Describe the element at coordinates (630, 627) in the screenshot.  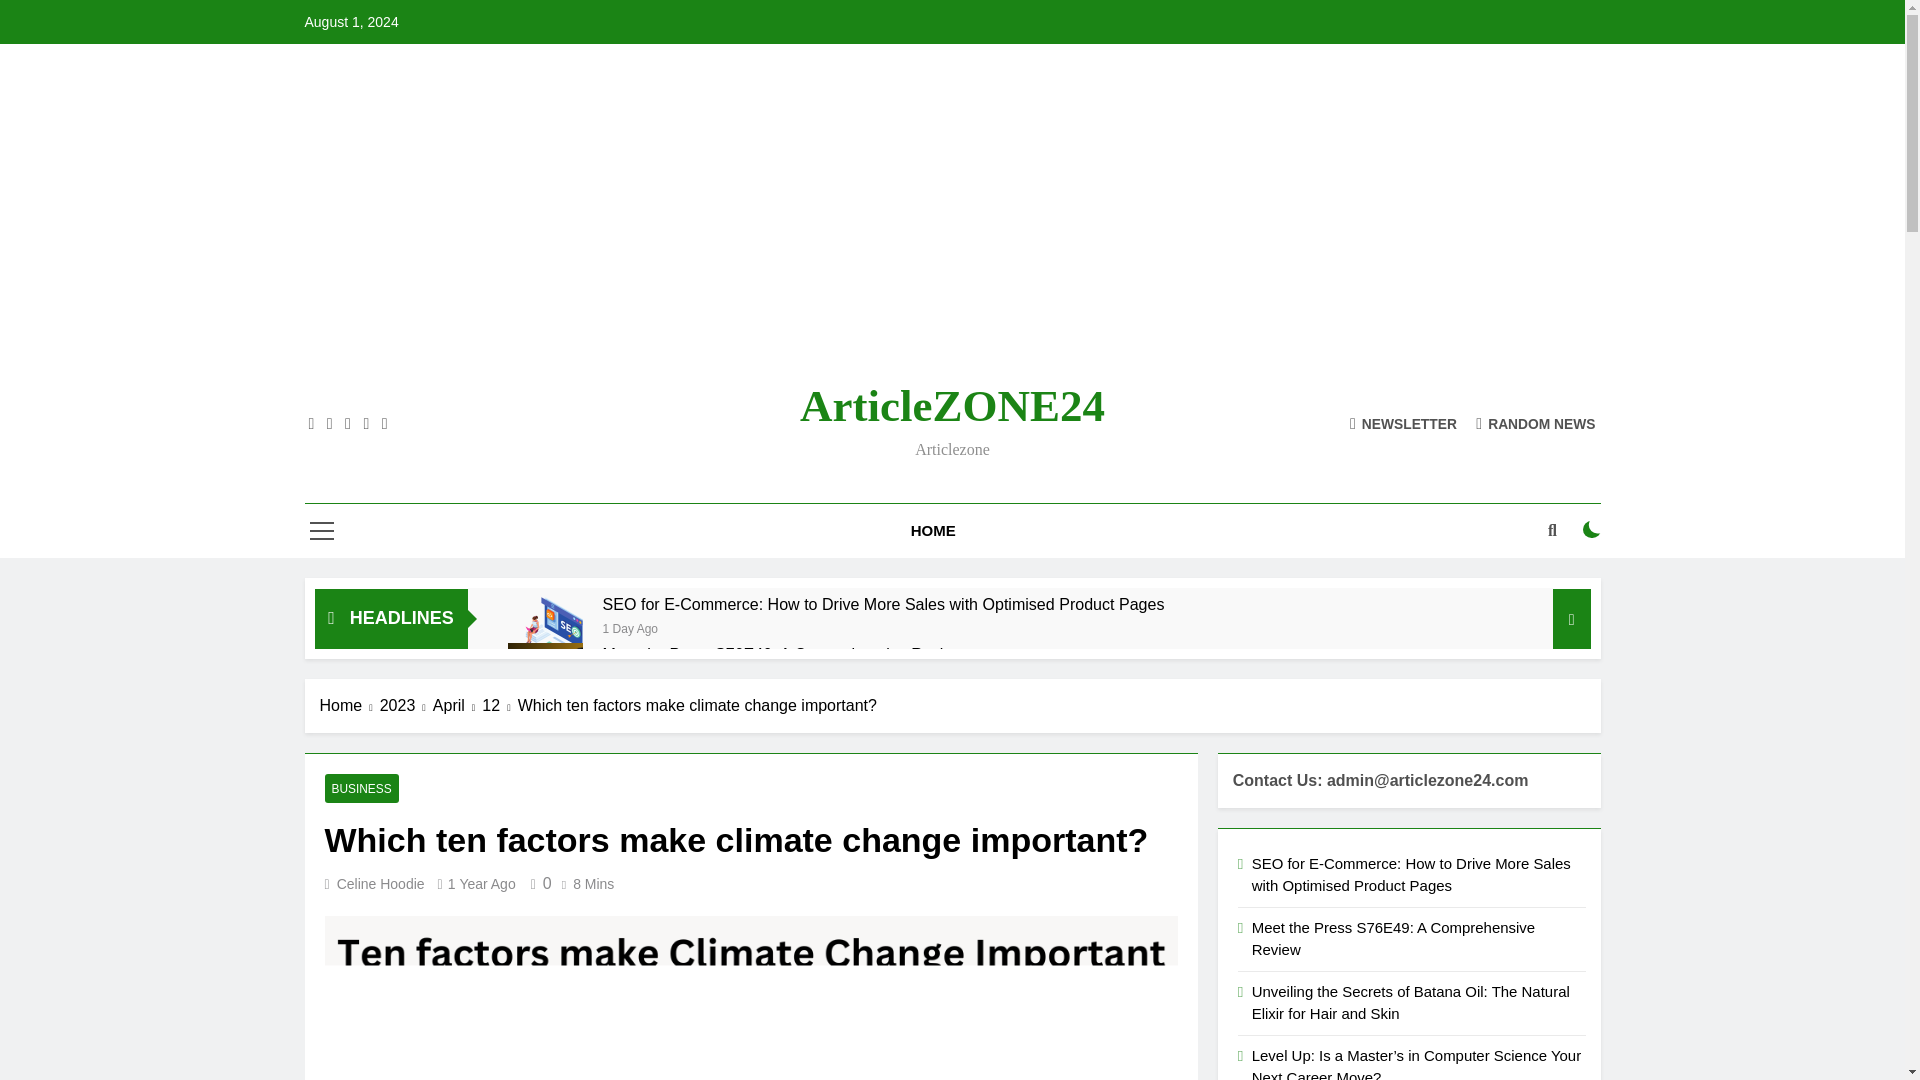
I see `1 Day Ago` at that location.